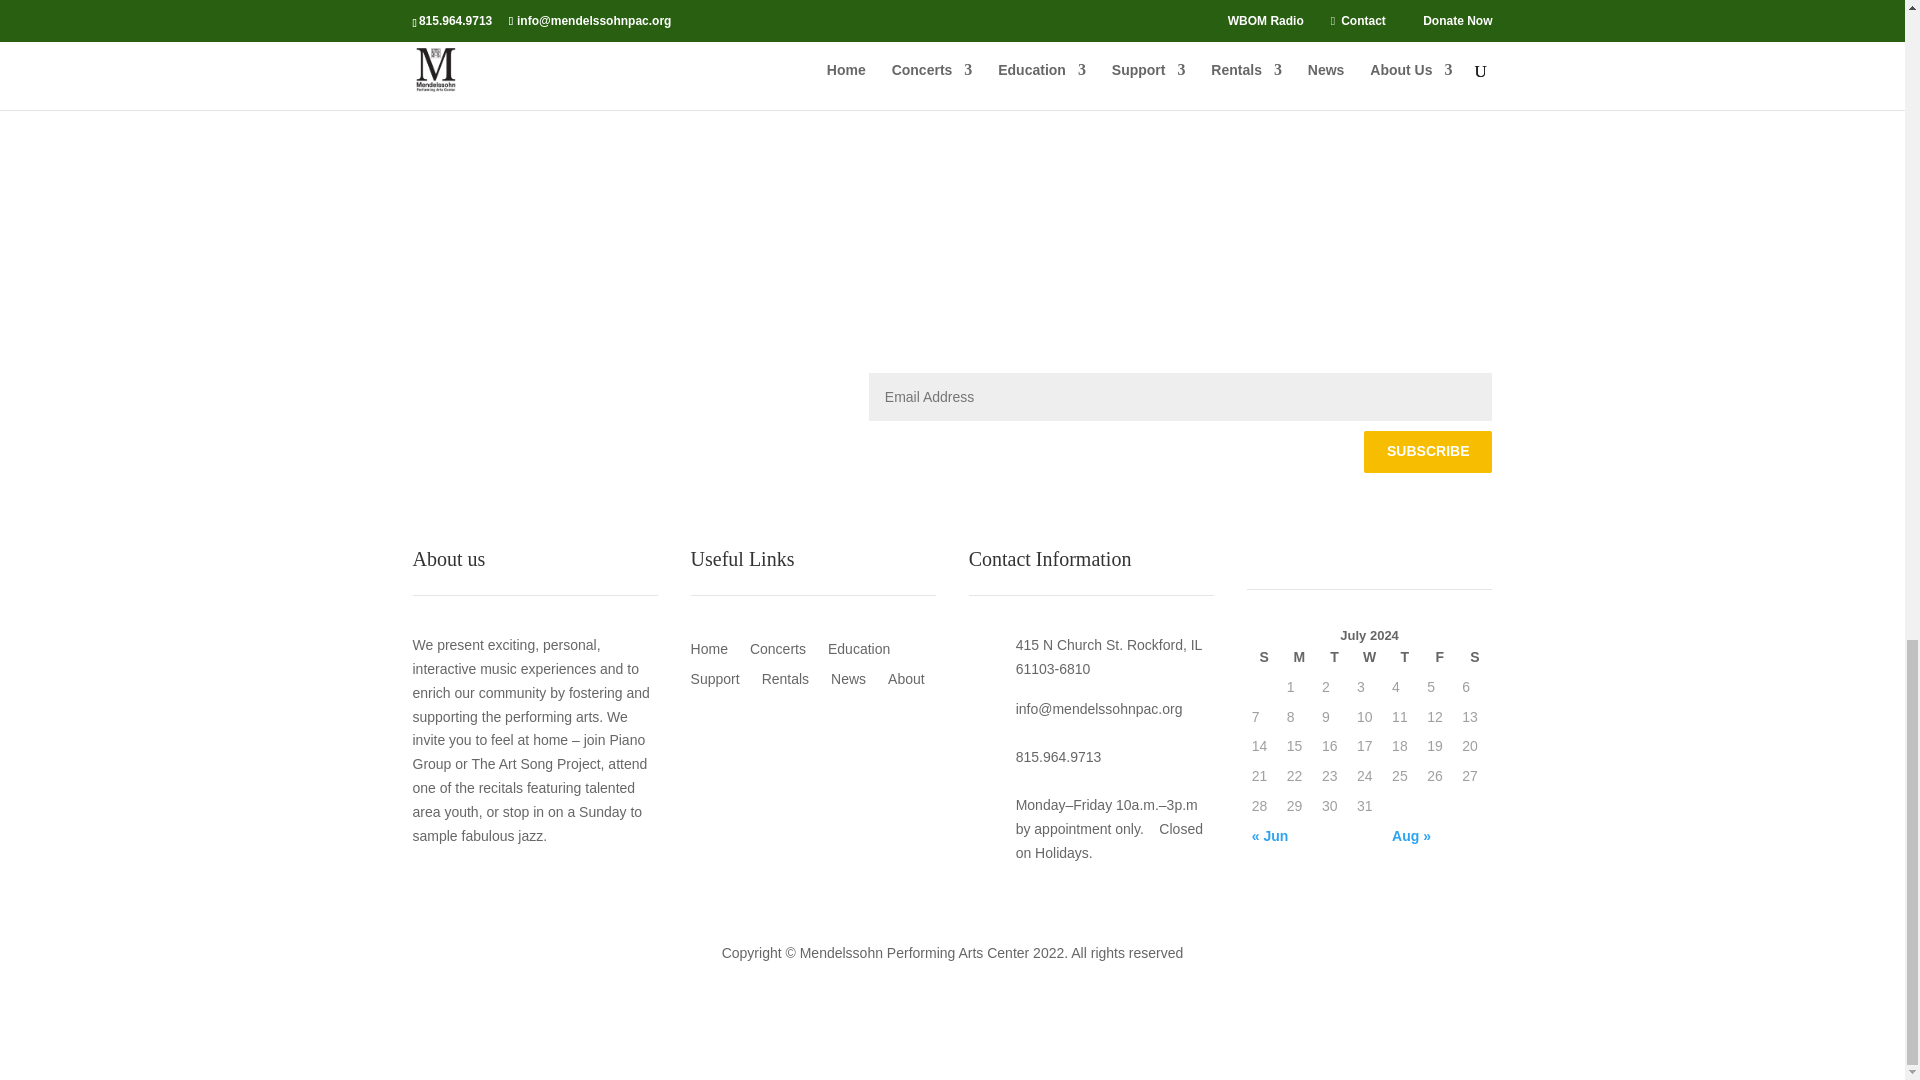  What do you see at coordinates (1300, 657) in the screenshot?
I see `Monday` at bounding box center [1300, 657].